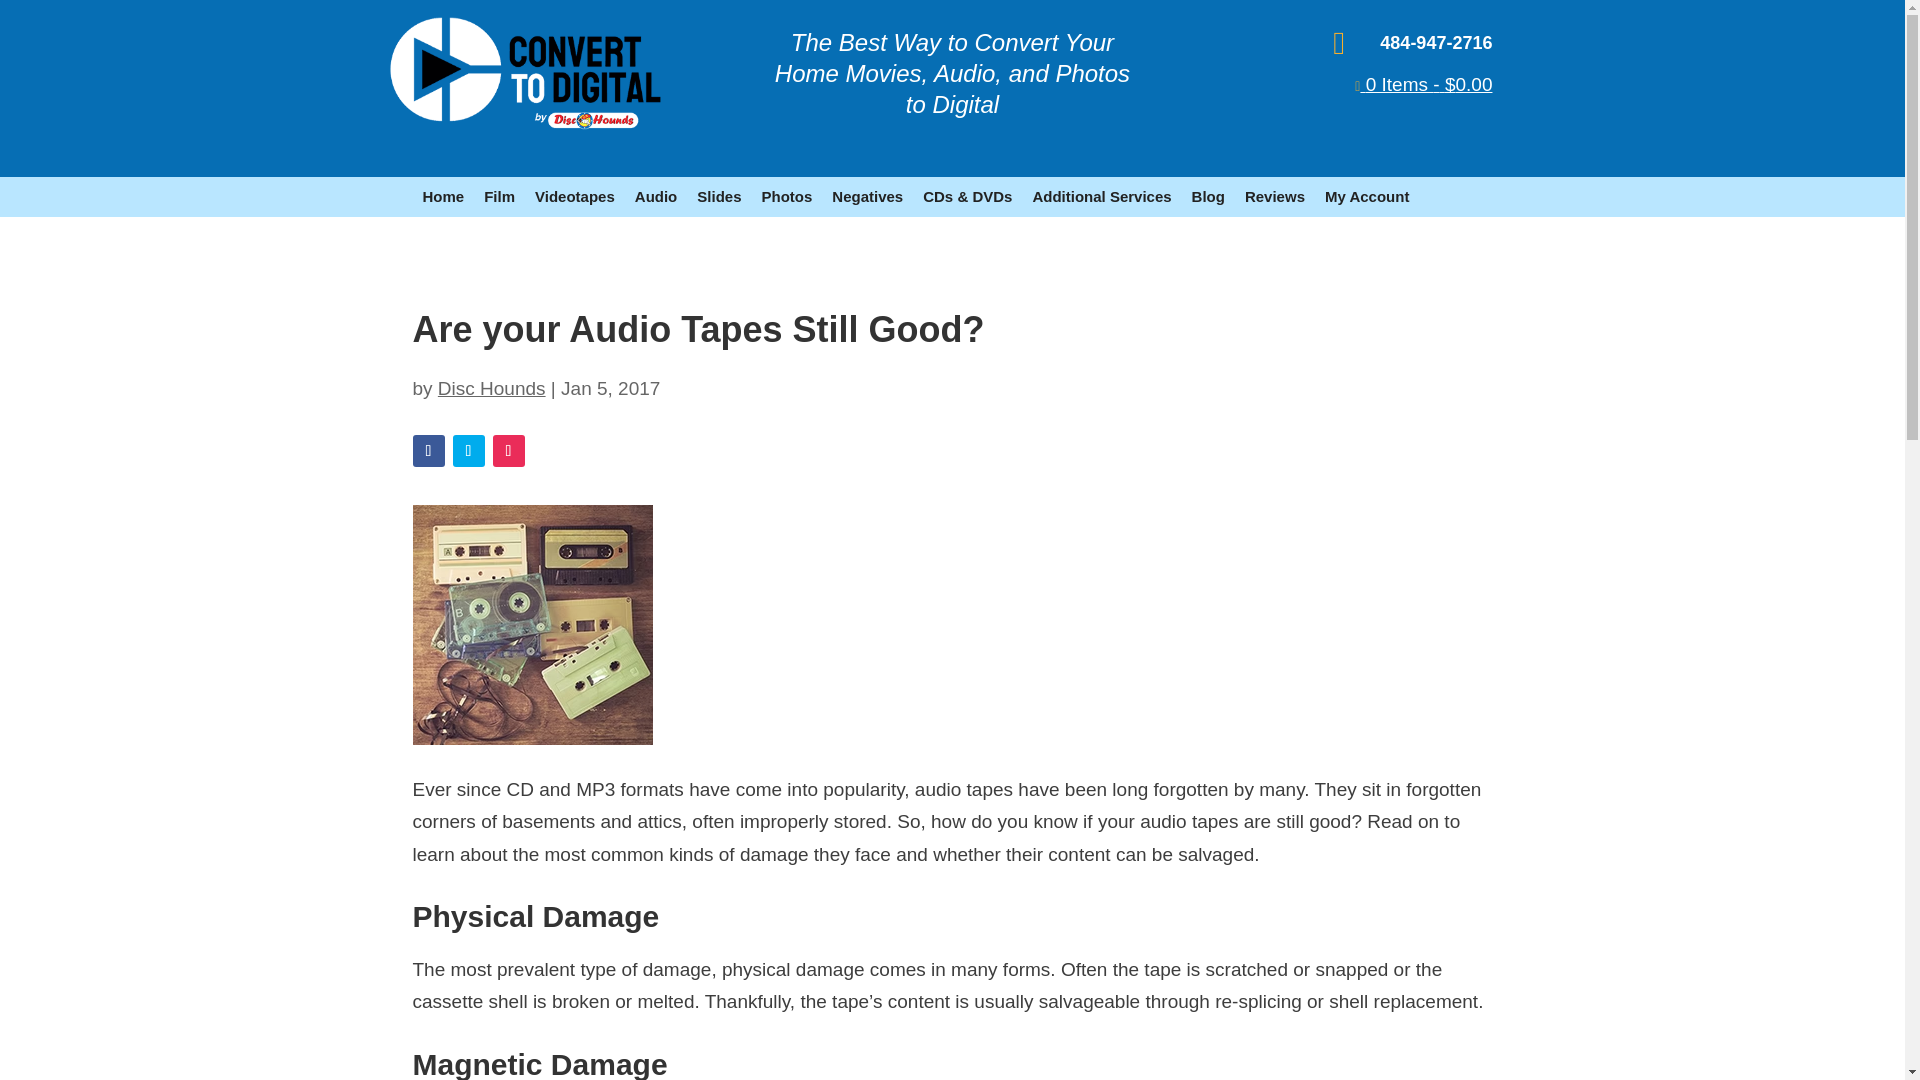 The height and width of the screenshot is (1080, 1920). Describe the element at coordinates (428, 450) in the screenshot. I see `Follow on Facebook` at that location.